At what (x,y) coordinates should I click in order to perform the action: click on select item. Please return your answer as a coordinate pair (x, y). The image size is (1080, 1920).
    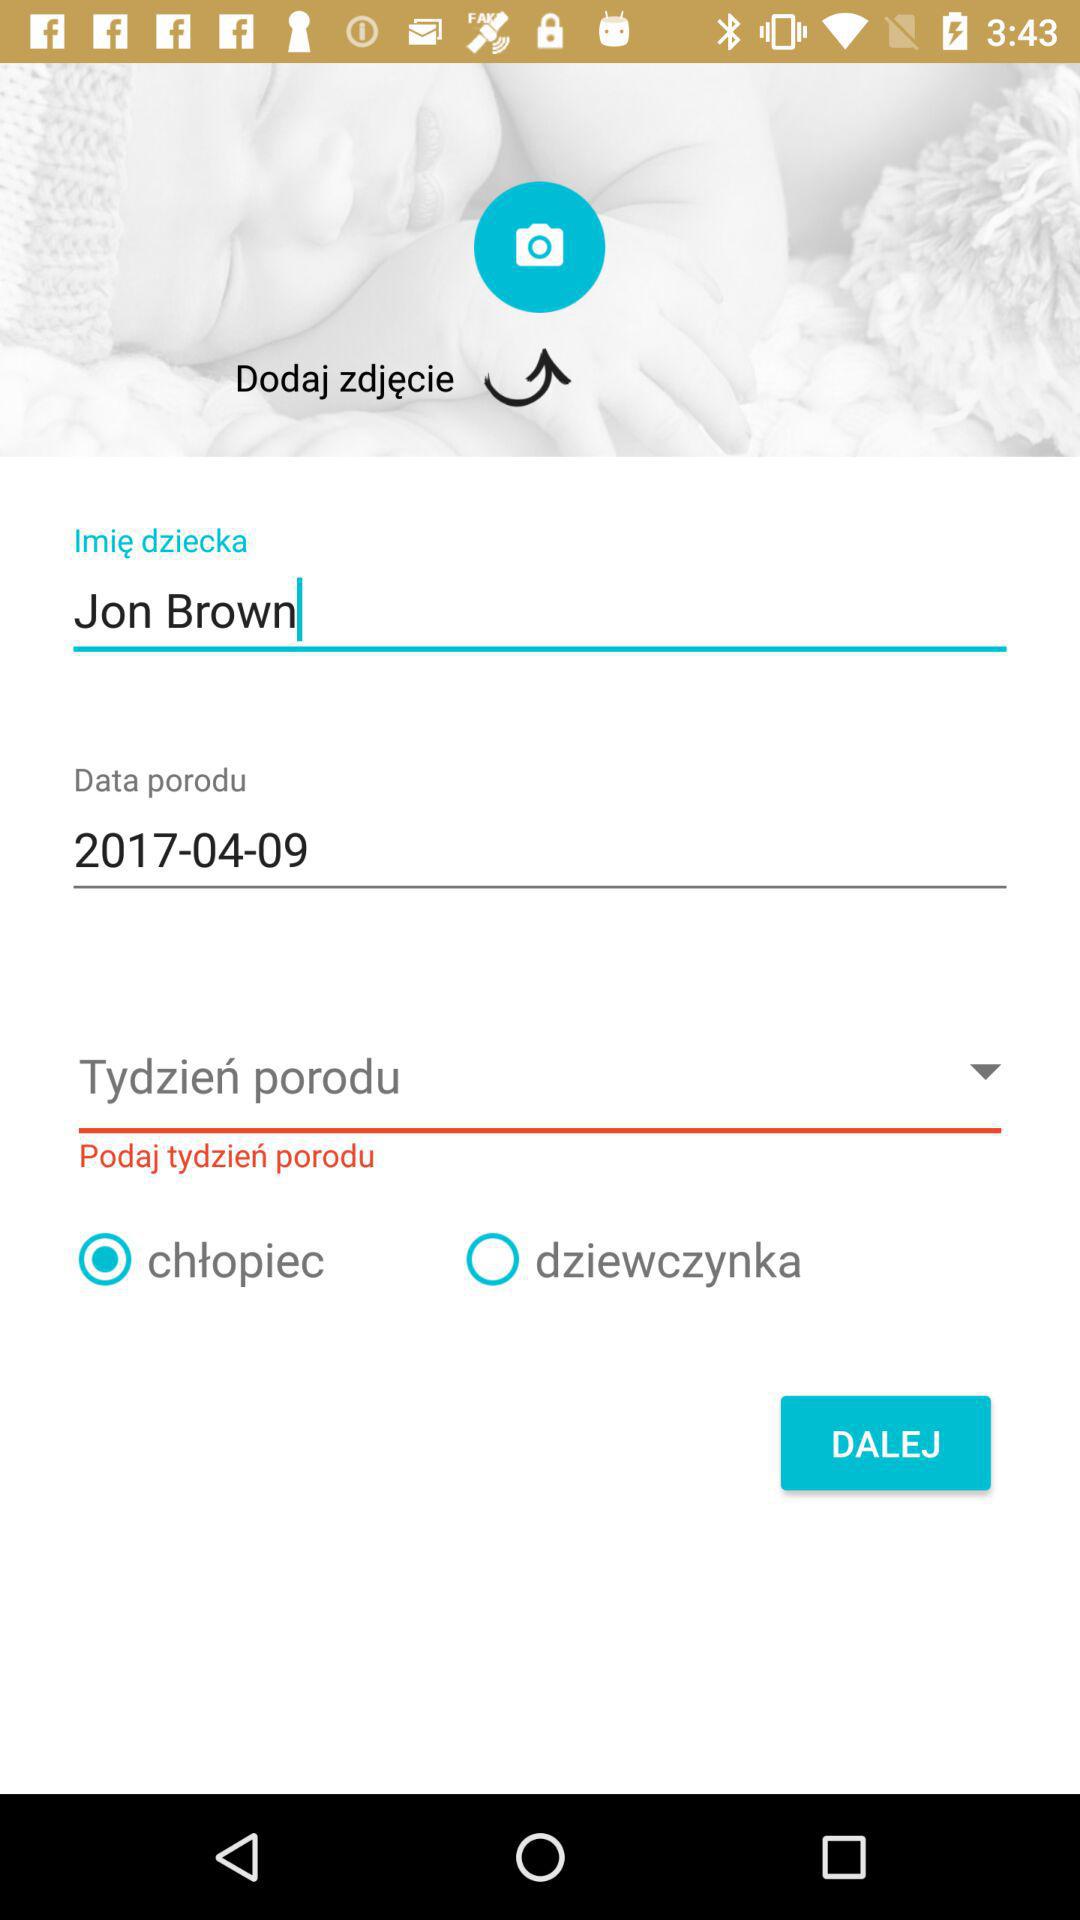
    Looking at the image, I should click on (492, 1259).